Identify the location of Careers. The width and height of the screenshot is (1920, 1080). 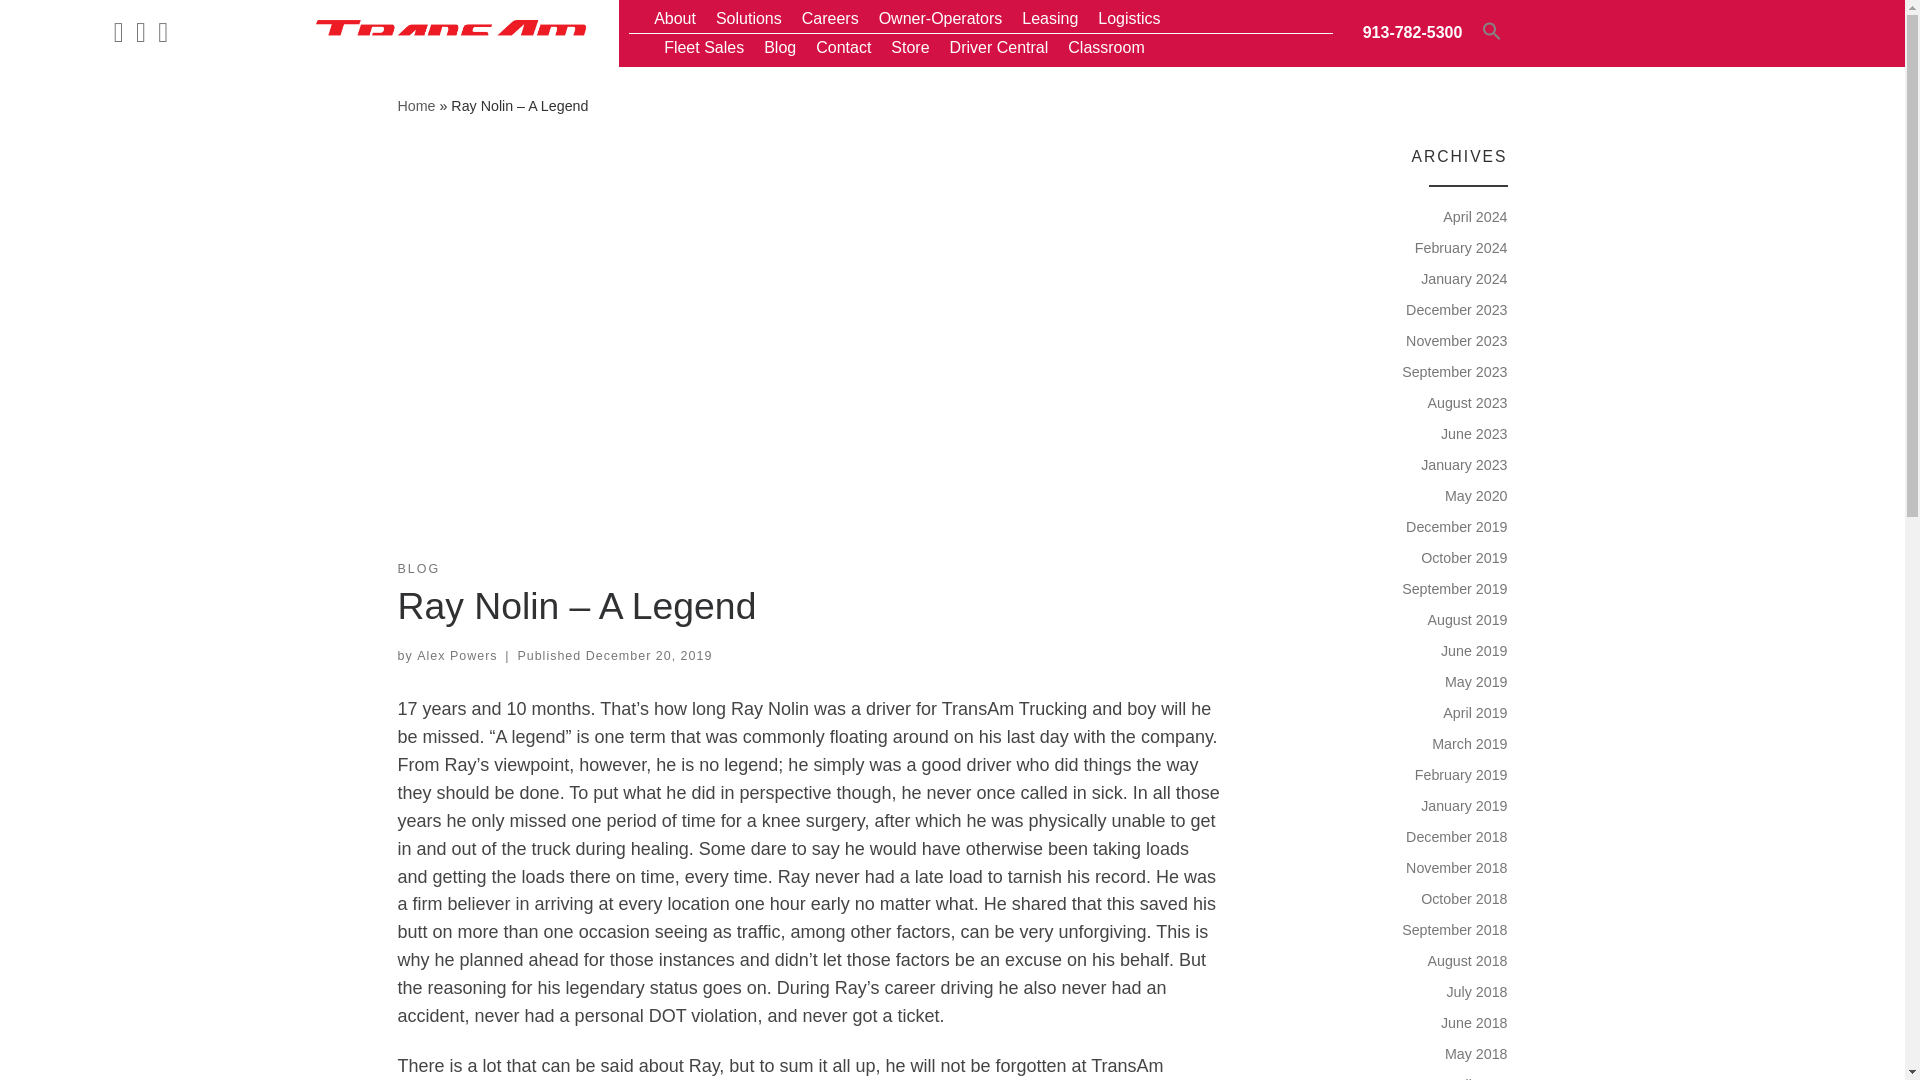
(830, 19).